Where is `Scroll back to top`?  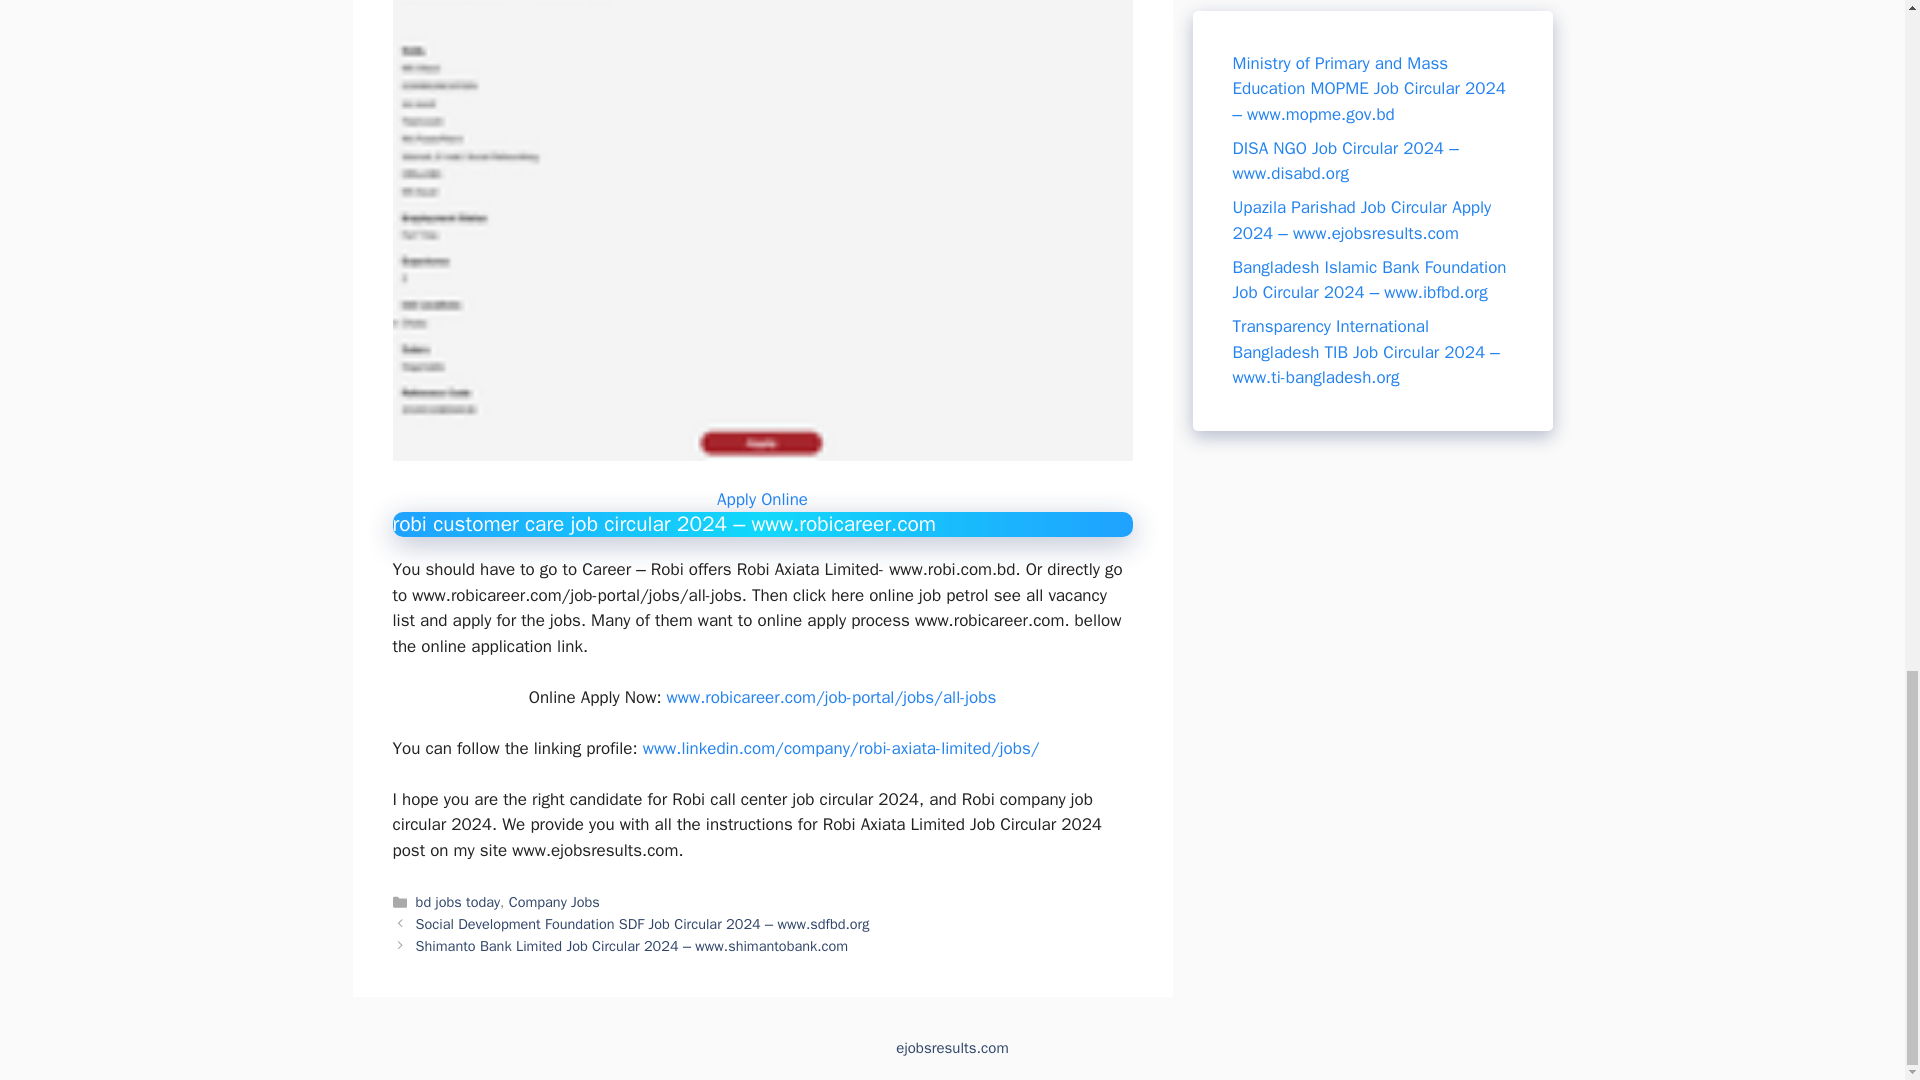
Scroll back to top is located at coordinates (1855, 229).